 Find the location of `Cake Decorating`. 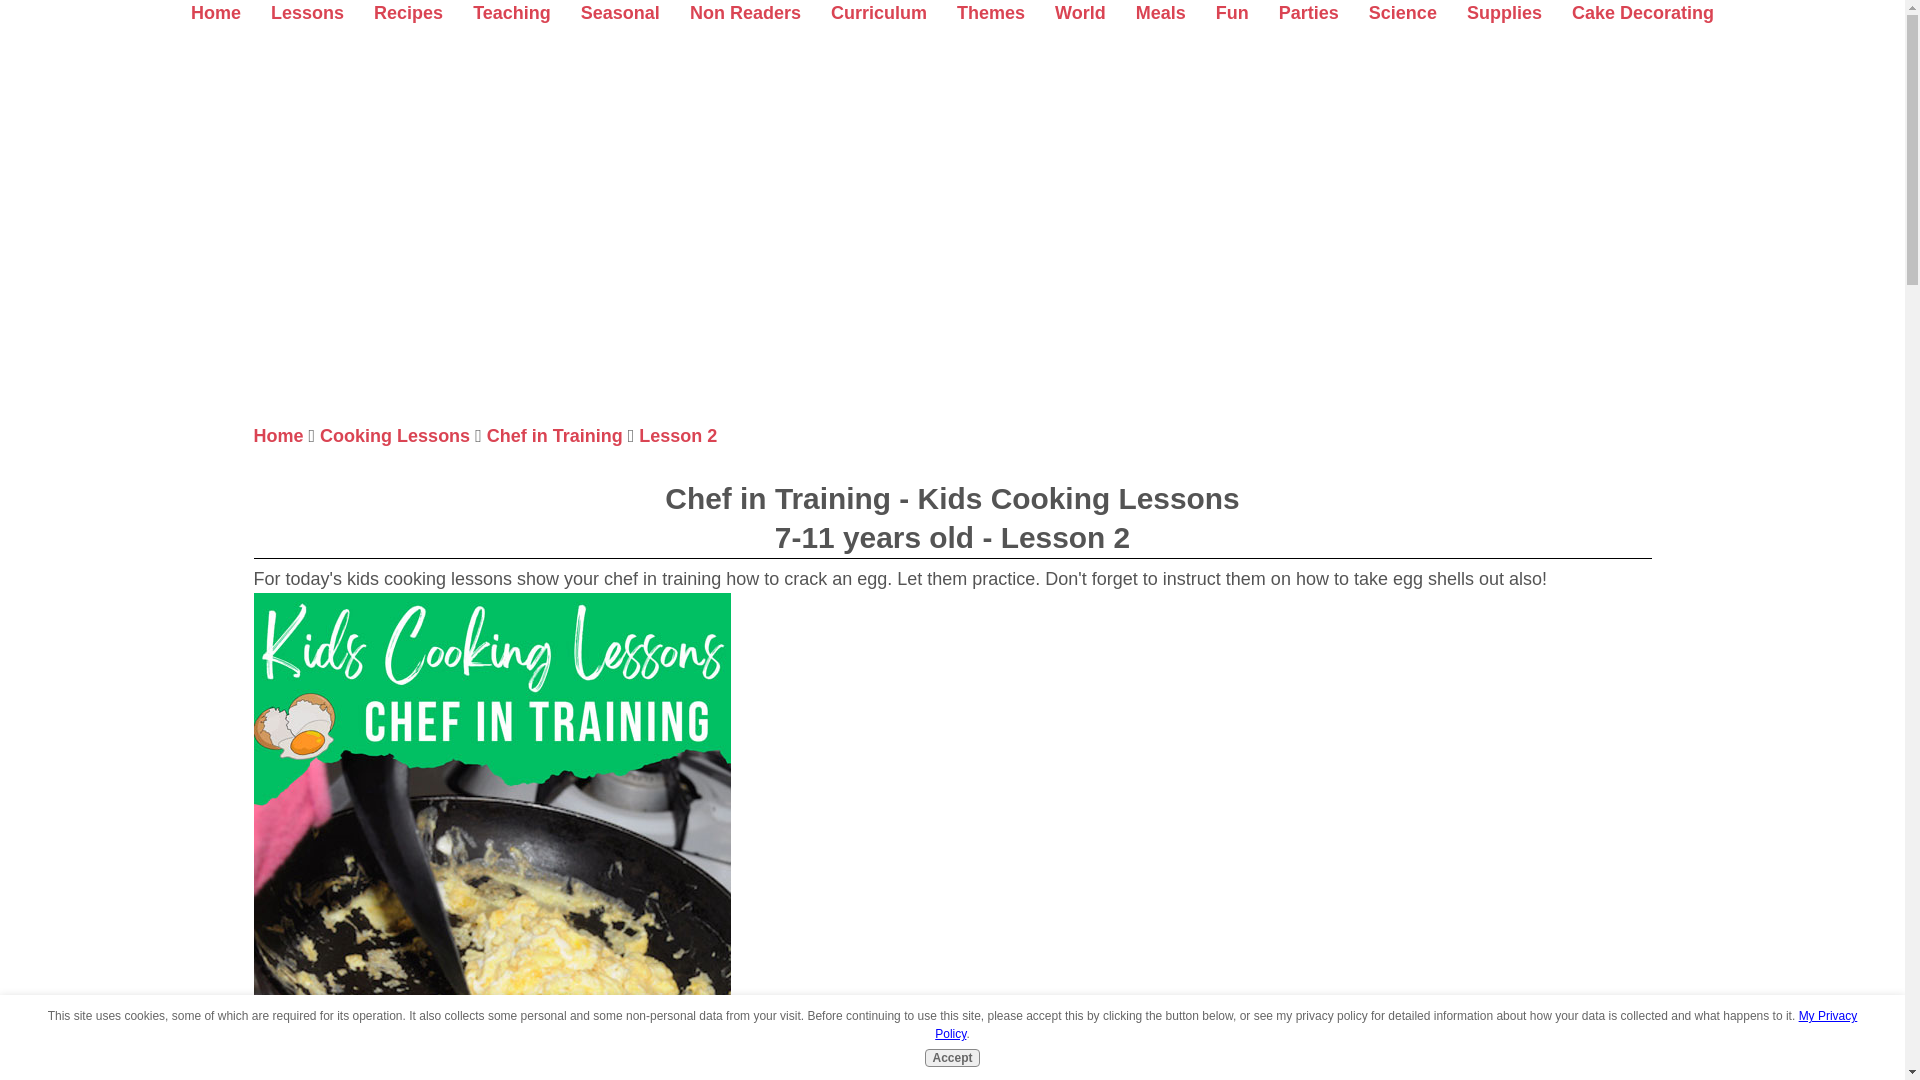

Cake Decorating is located at coordinates (1643, 12).